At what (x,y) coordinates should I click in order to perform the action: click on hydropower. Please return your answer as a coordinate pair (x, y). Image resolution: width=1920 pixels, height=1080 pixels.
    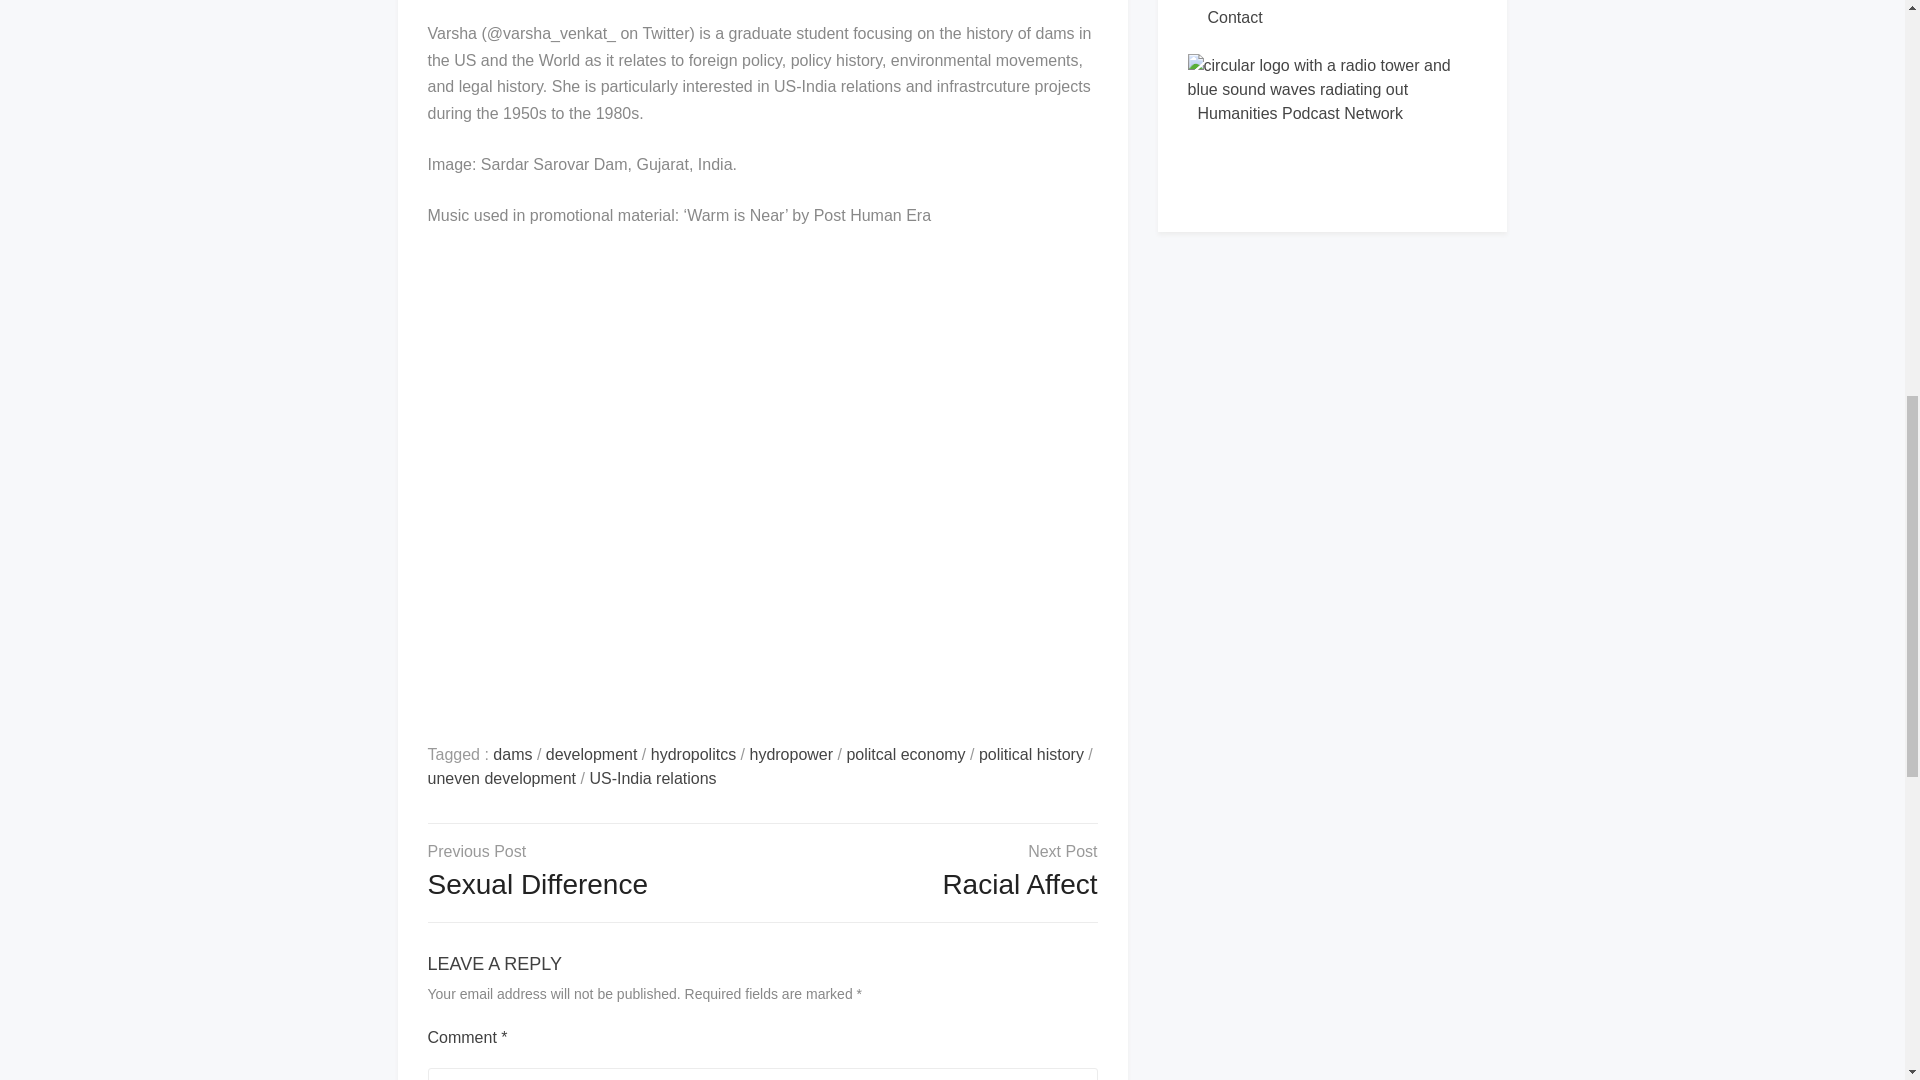
    Looking at the image, I should click on (790, 754).